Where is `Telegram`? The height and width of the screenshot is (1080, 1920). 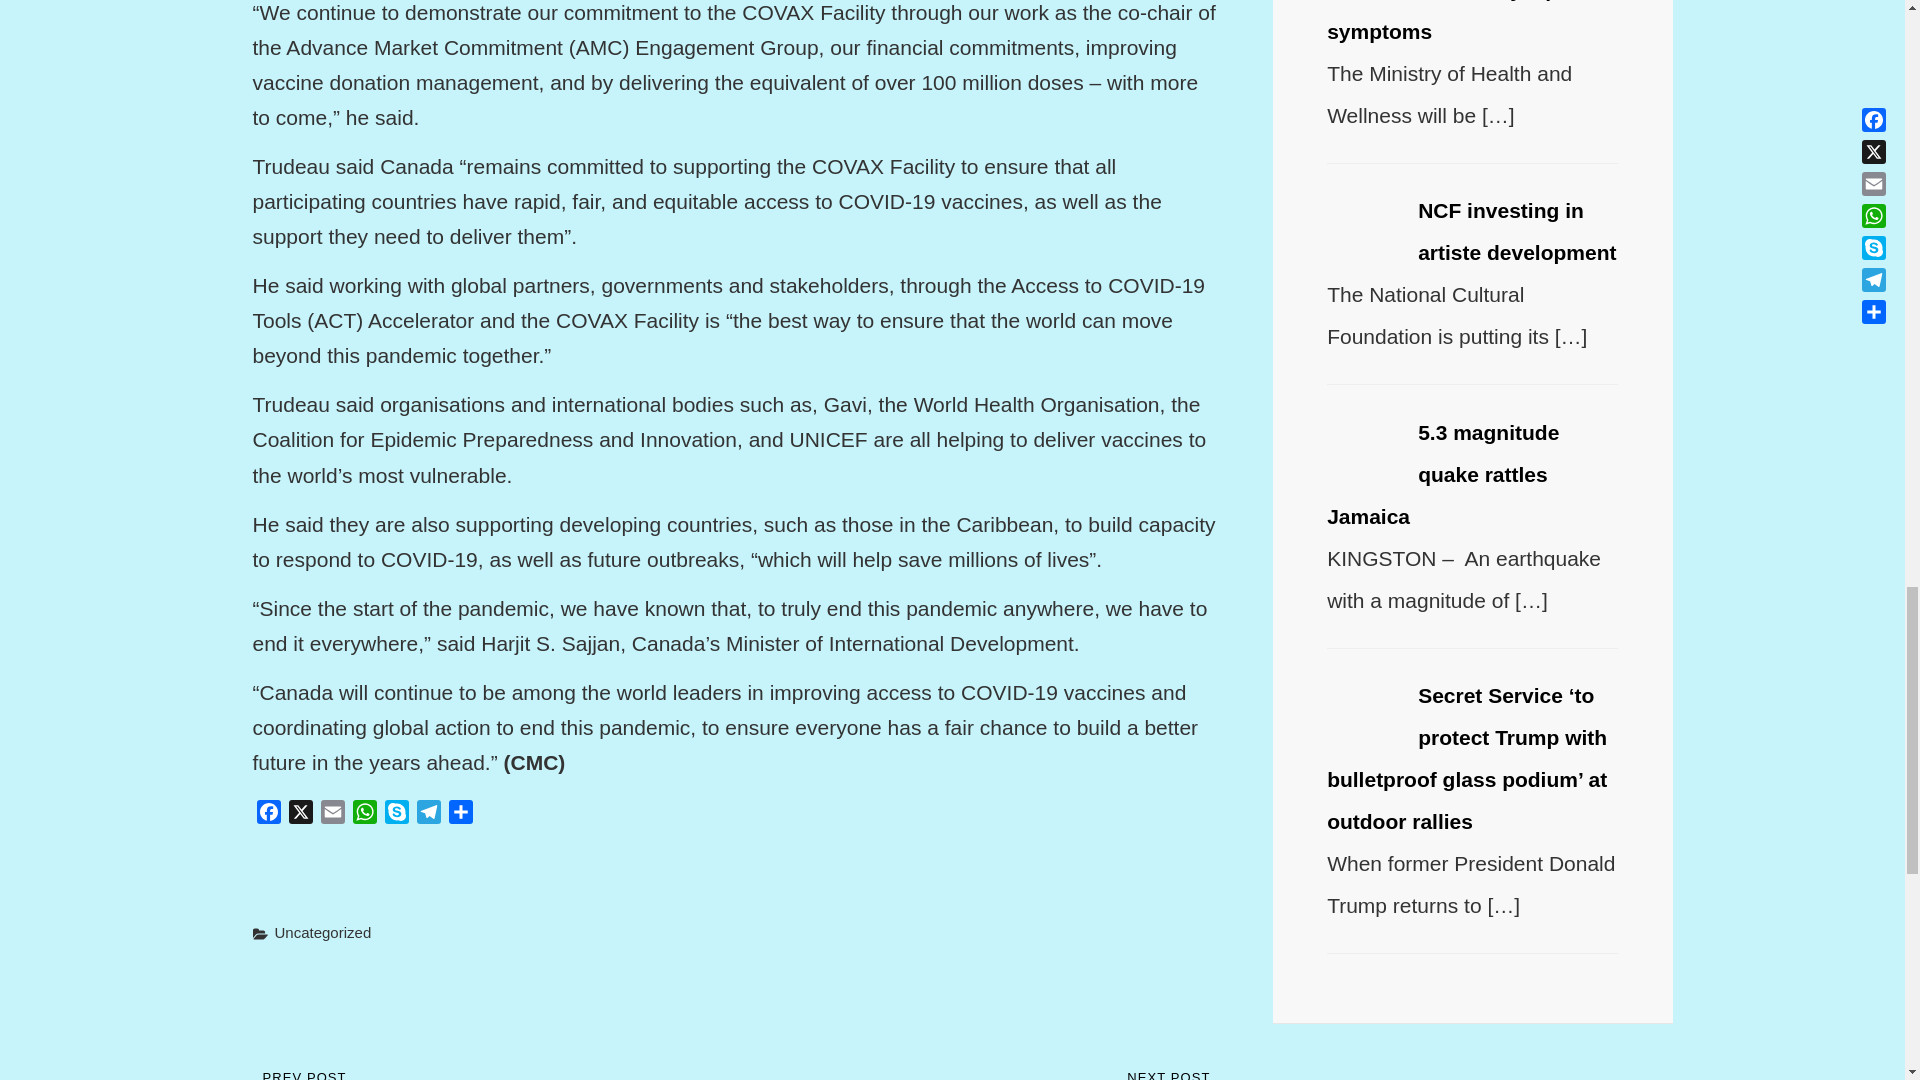
Telegram is located at coordinates (428, 815).